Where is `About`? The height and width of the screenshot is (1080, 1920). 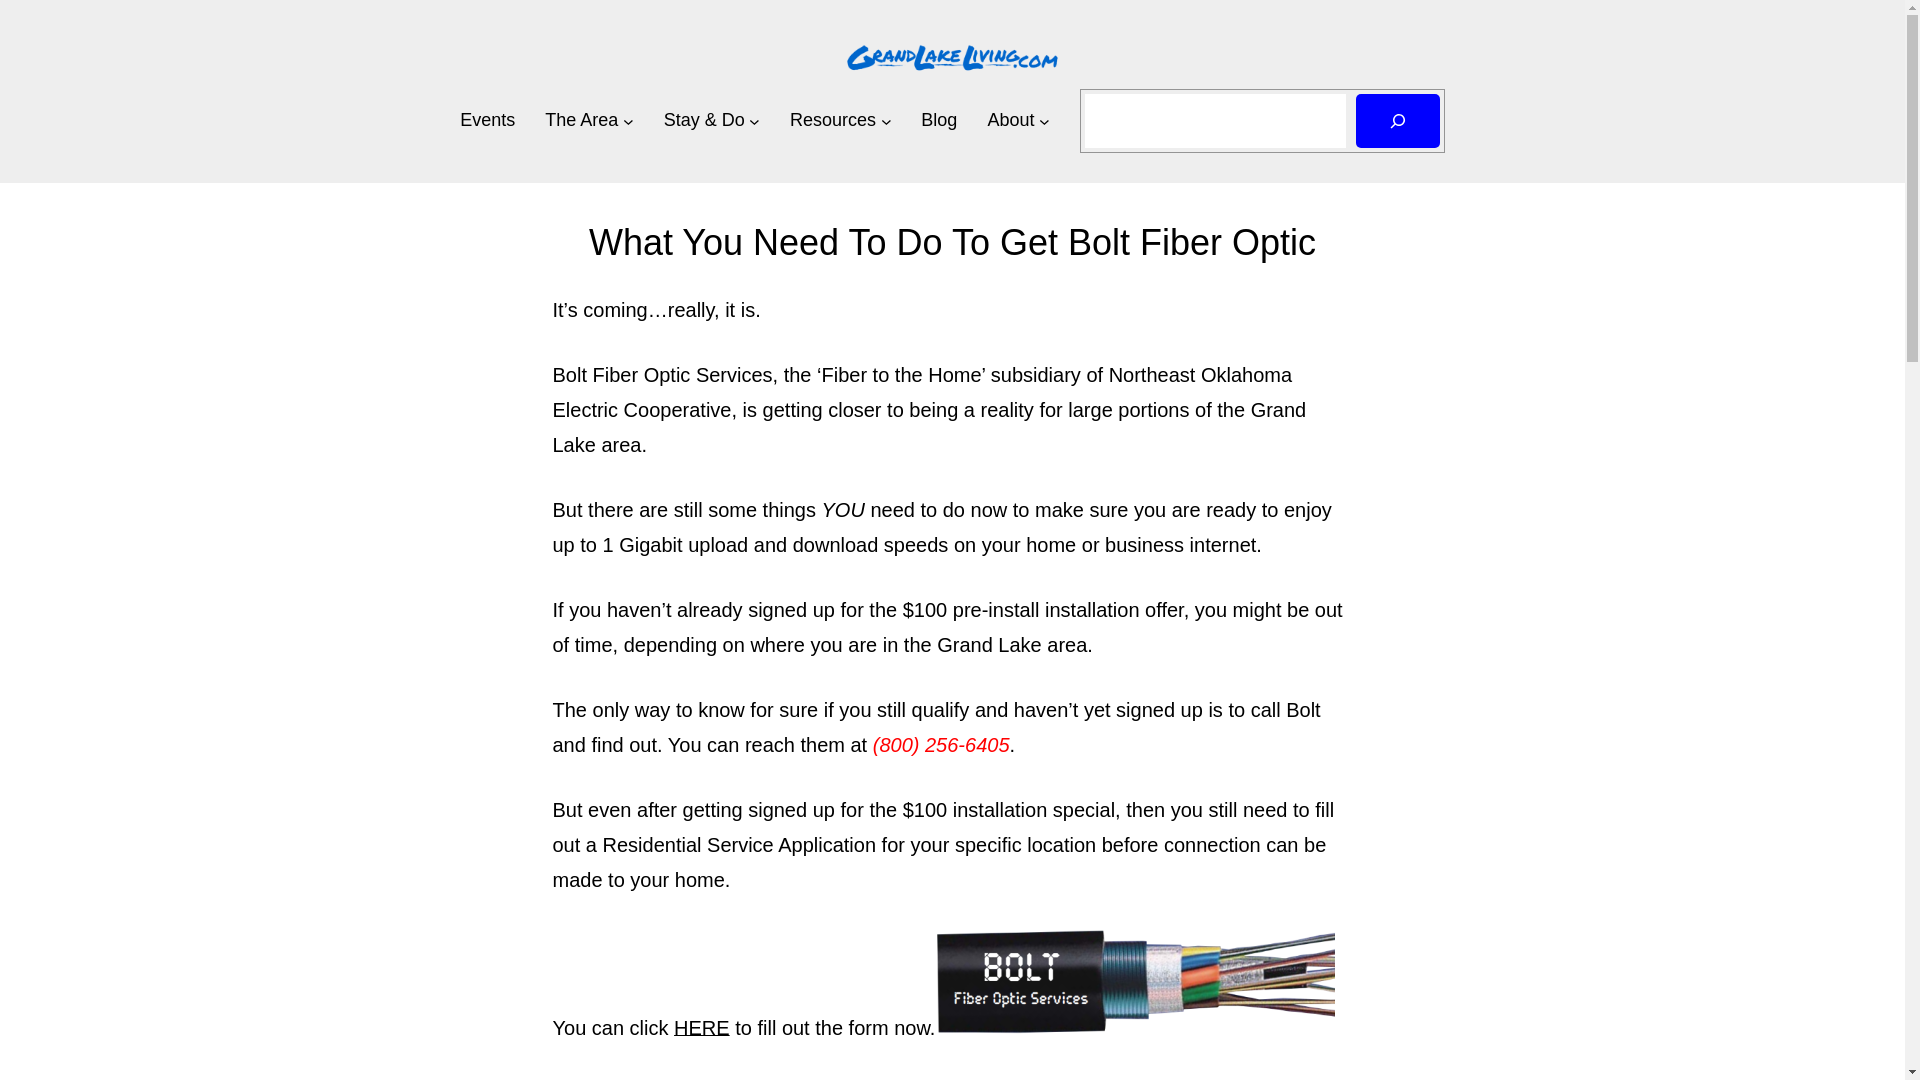 About is located at coordinates (1010, 120).